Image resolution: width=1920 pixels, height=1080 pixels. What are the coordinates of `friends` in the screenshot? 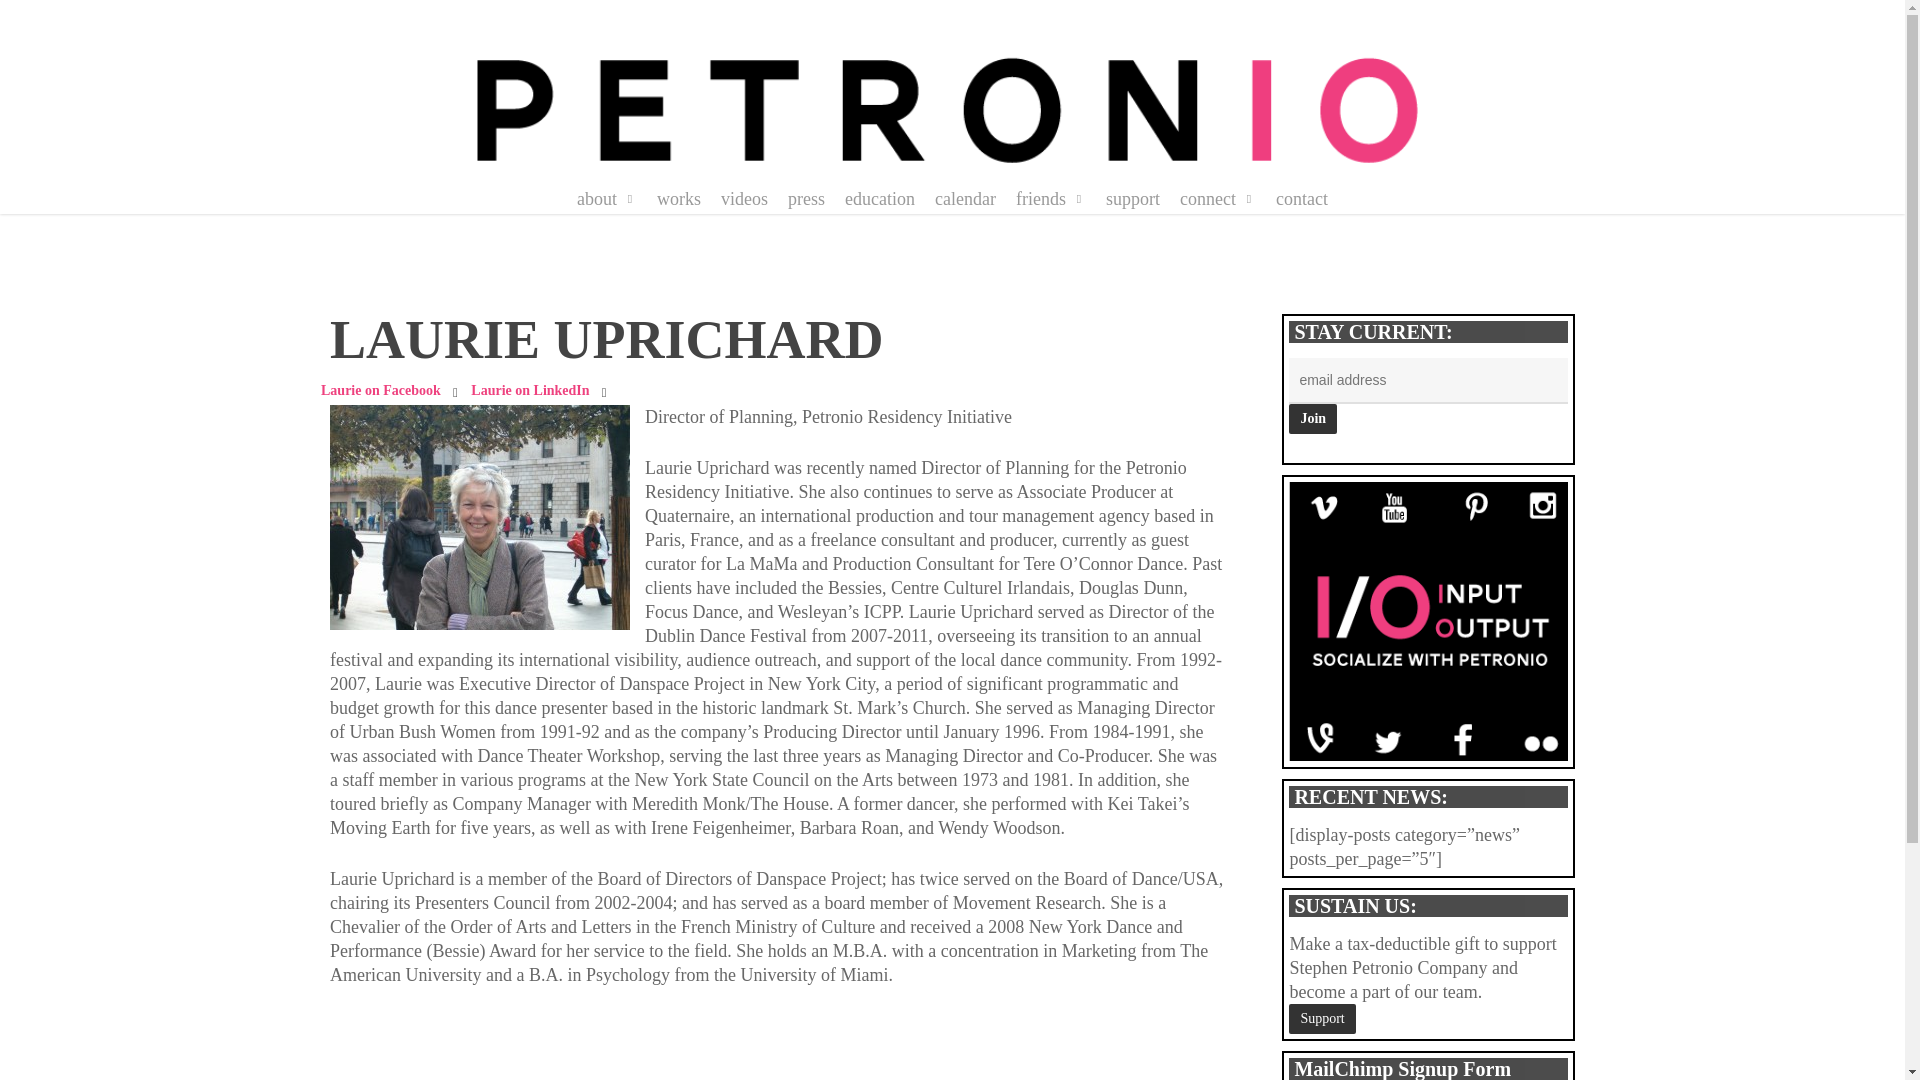 It's located at (1050, 199).